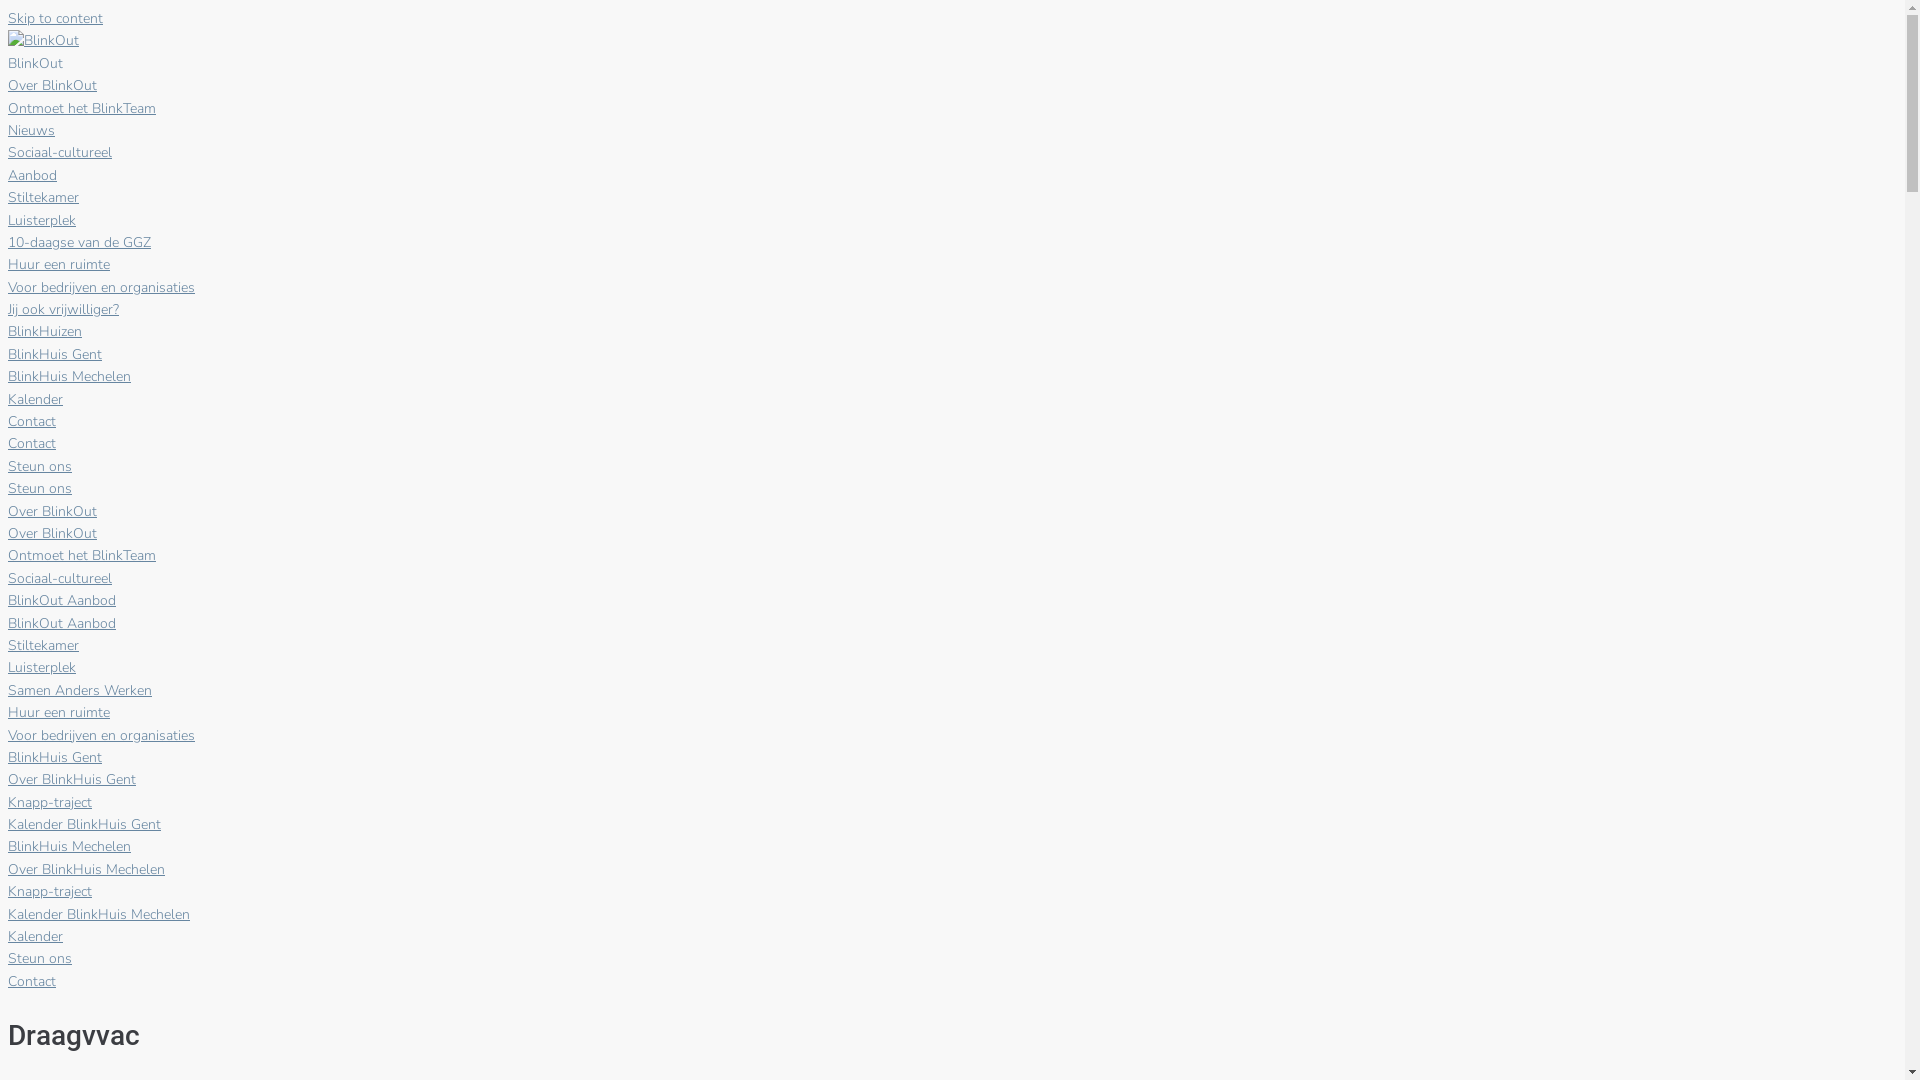 Image resolution: width=1920 pixels, height=1080 pixels. I want to click on Voor bedrijven en organisaties, so click(102, 736).